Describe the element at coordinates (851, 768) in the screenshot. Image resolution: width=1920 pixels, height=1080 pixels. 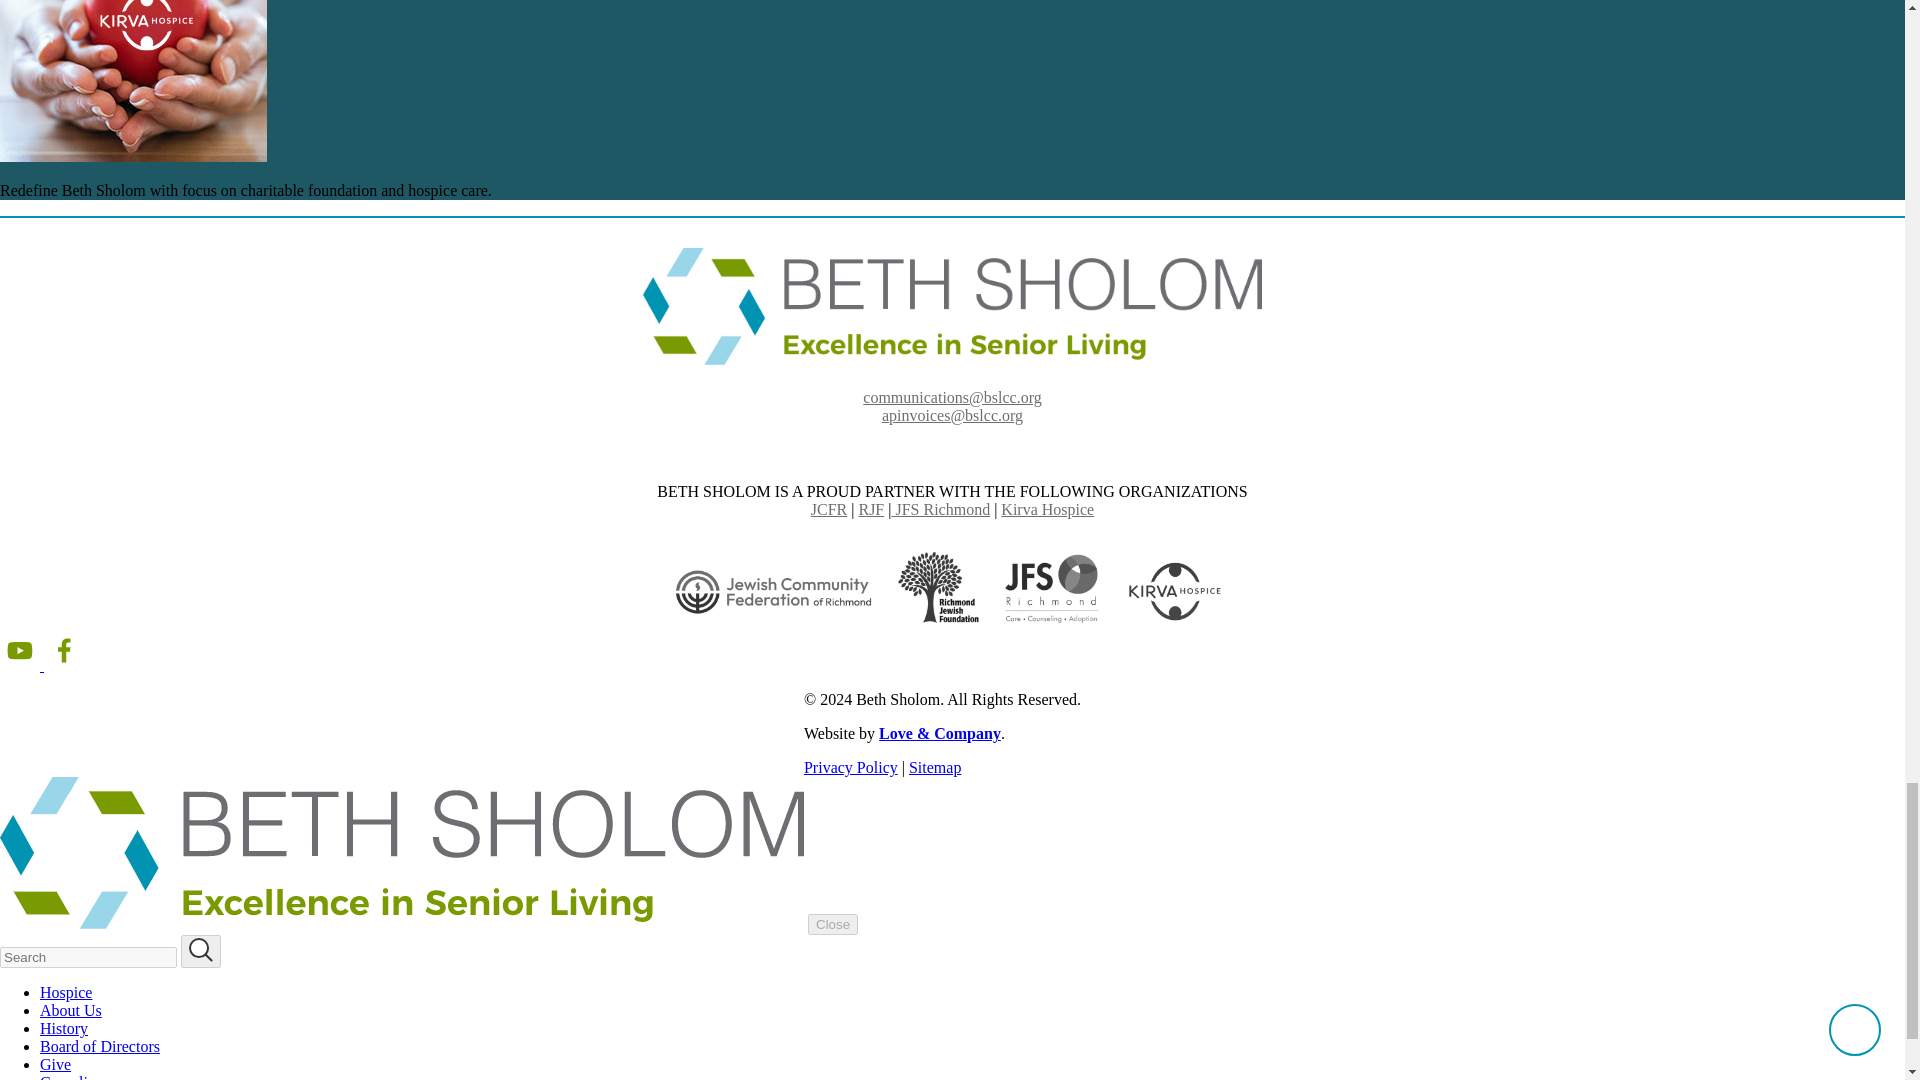
I see `Privacy Policy` at that location.